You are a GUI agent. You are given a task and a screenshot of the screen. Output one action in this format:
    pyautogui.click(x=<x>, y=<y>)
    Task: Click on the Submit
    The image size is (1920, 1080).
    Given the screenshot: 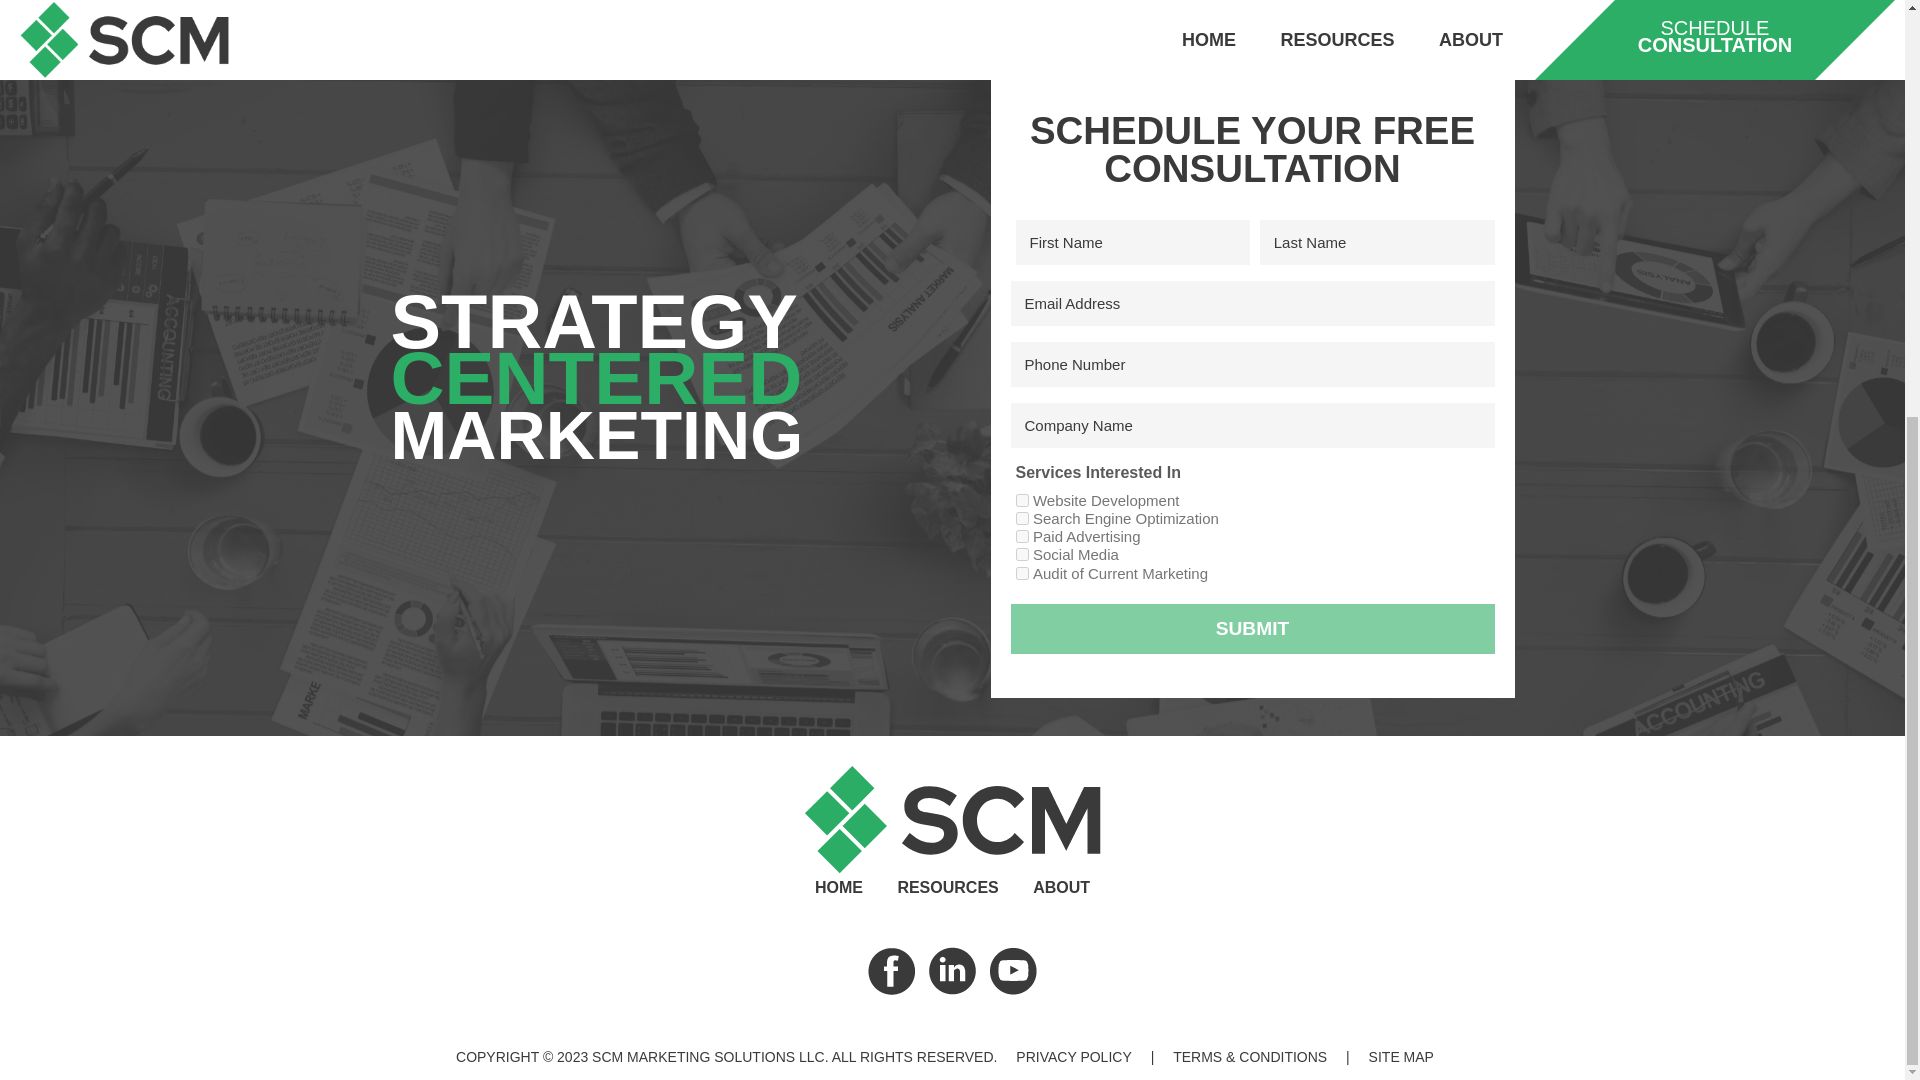 What is the action you would take?
    pyautogui.click(x=1251, y=628)
    